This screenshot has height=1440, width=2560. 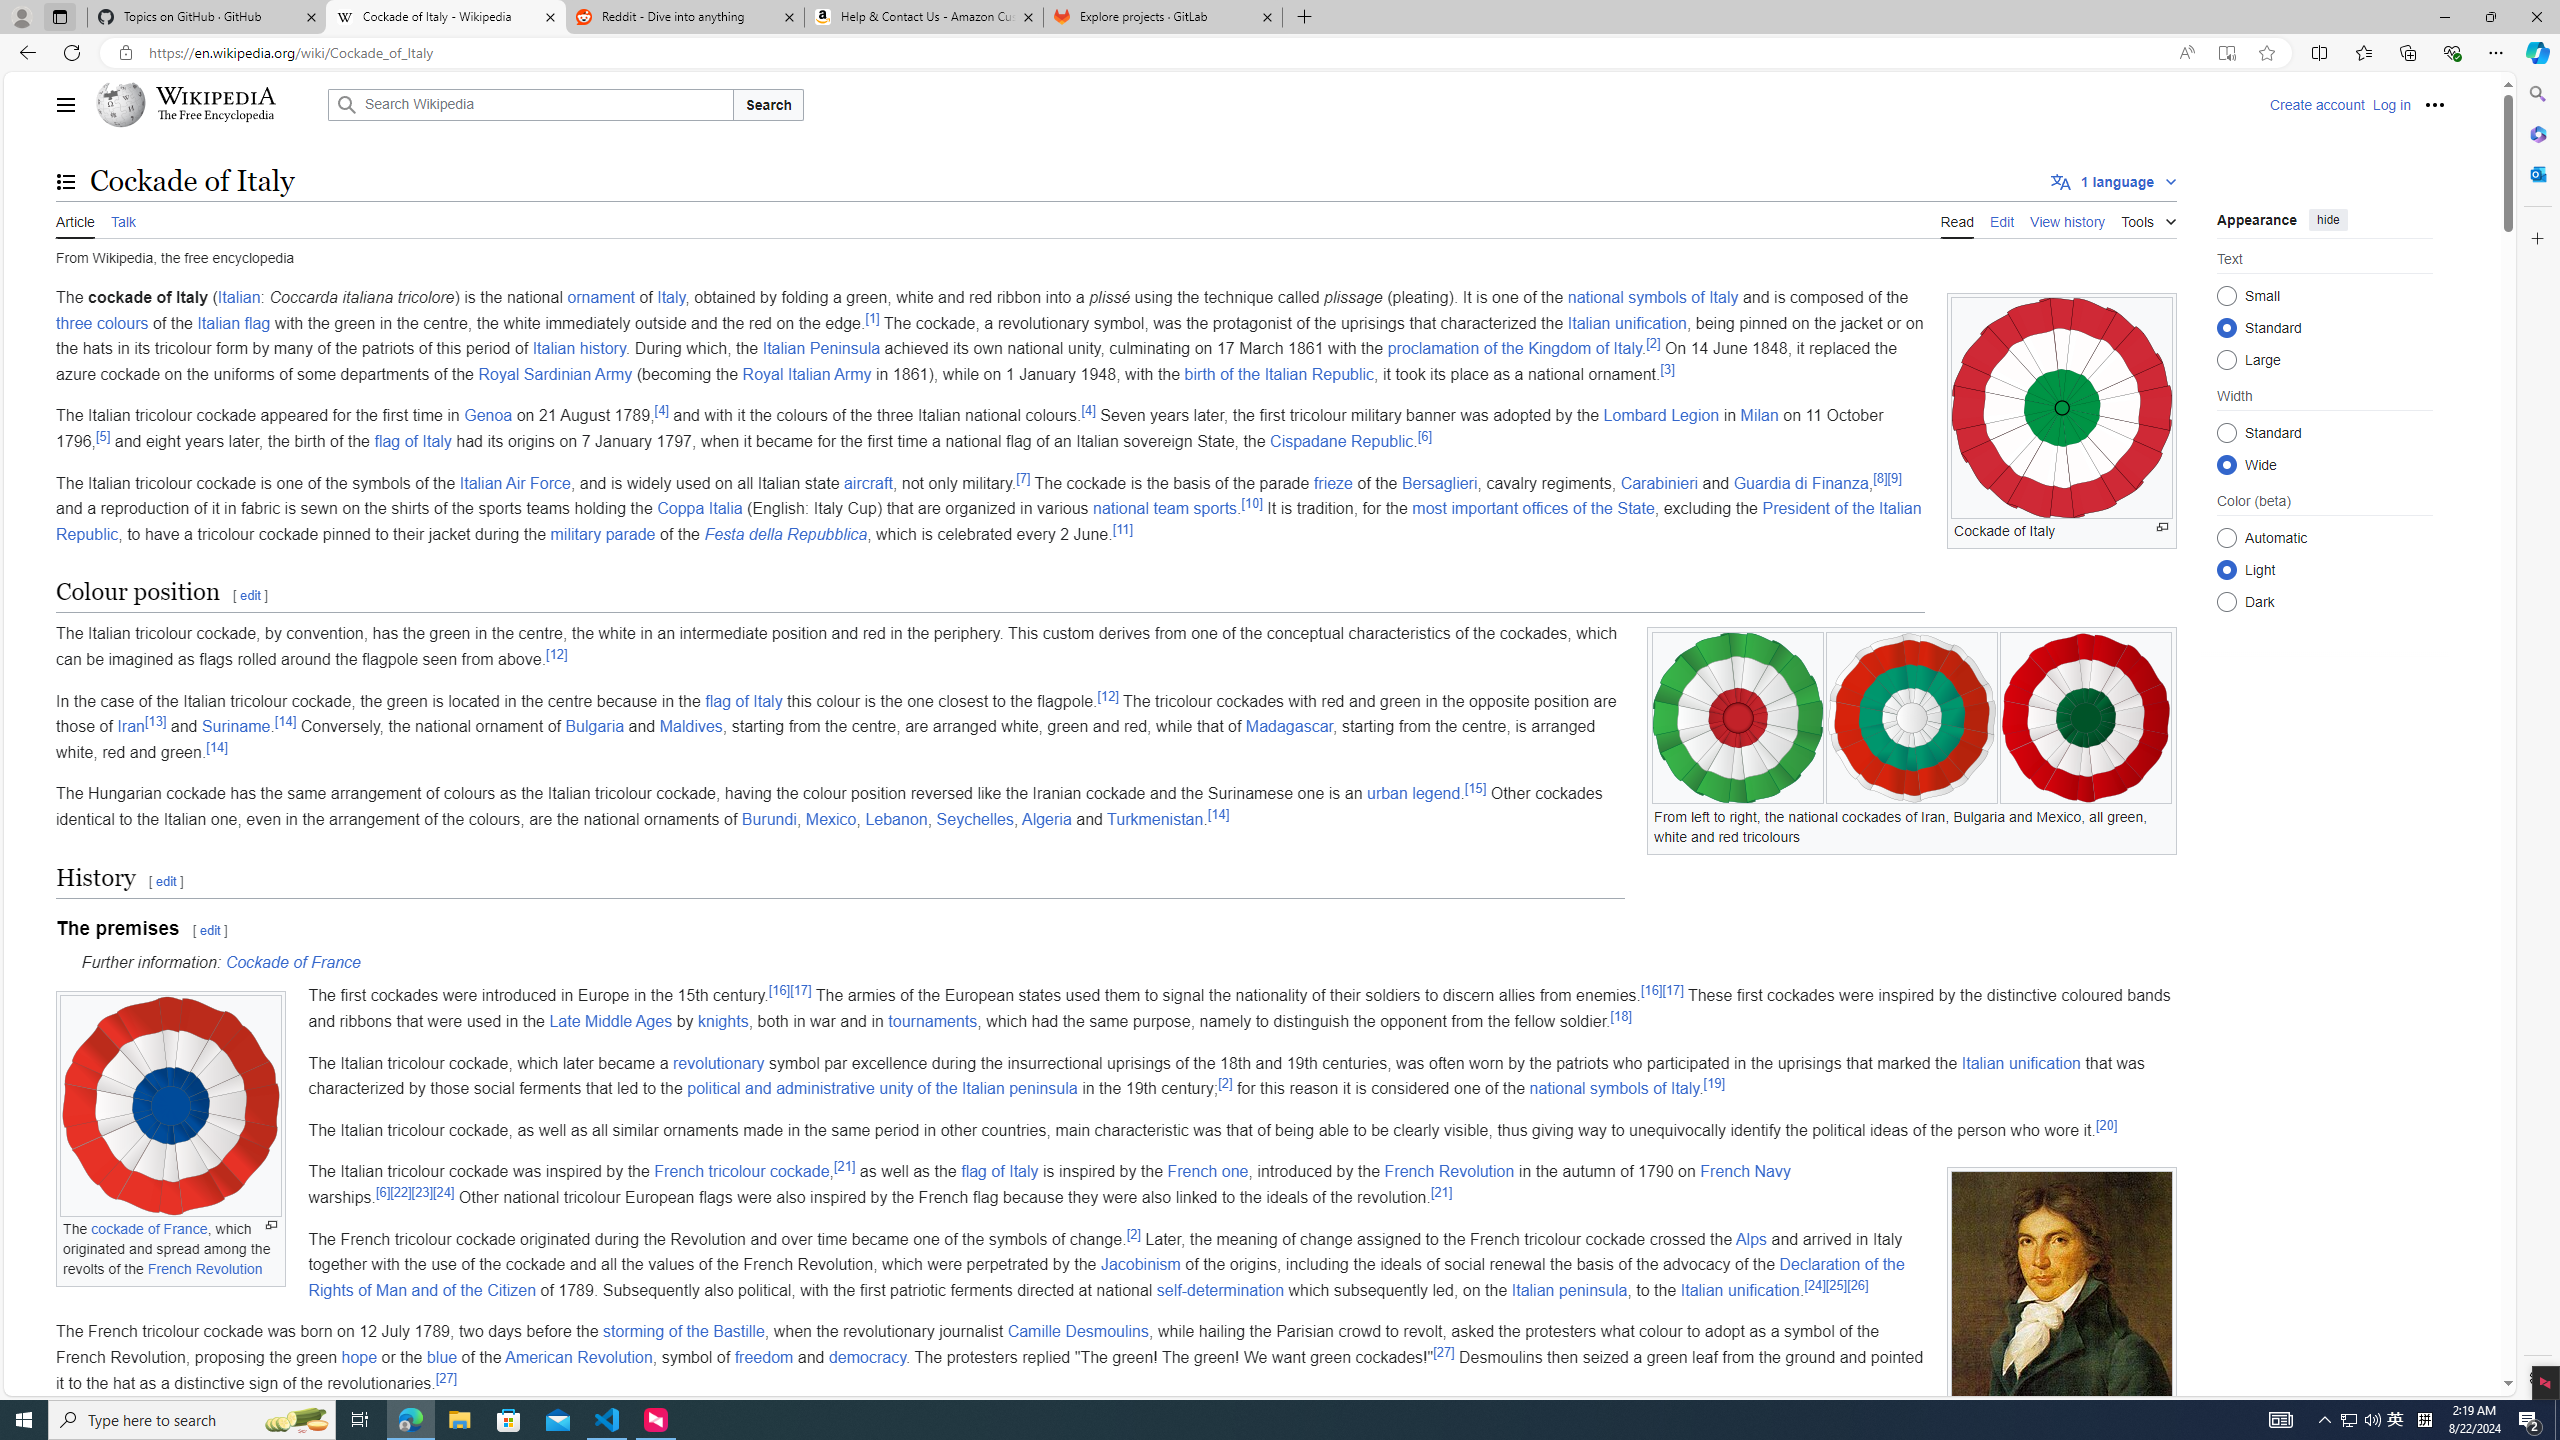 I want to click on [16], so click(x=1652, y=991).